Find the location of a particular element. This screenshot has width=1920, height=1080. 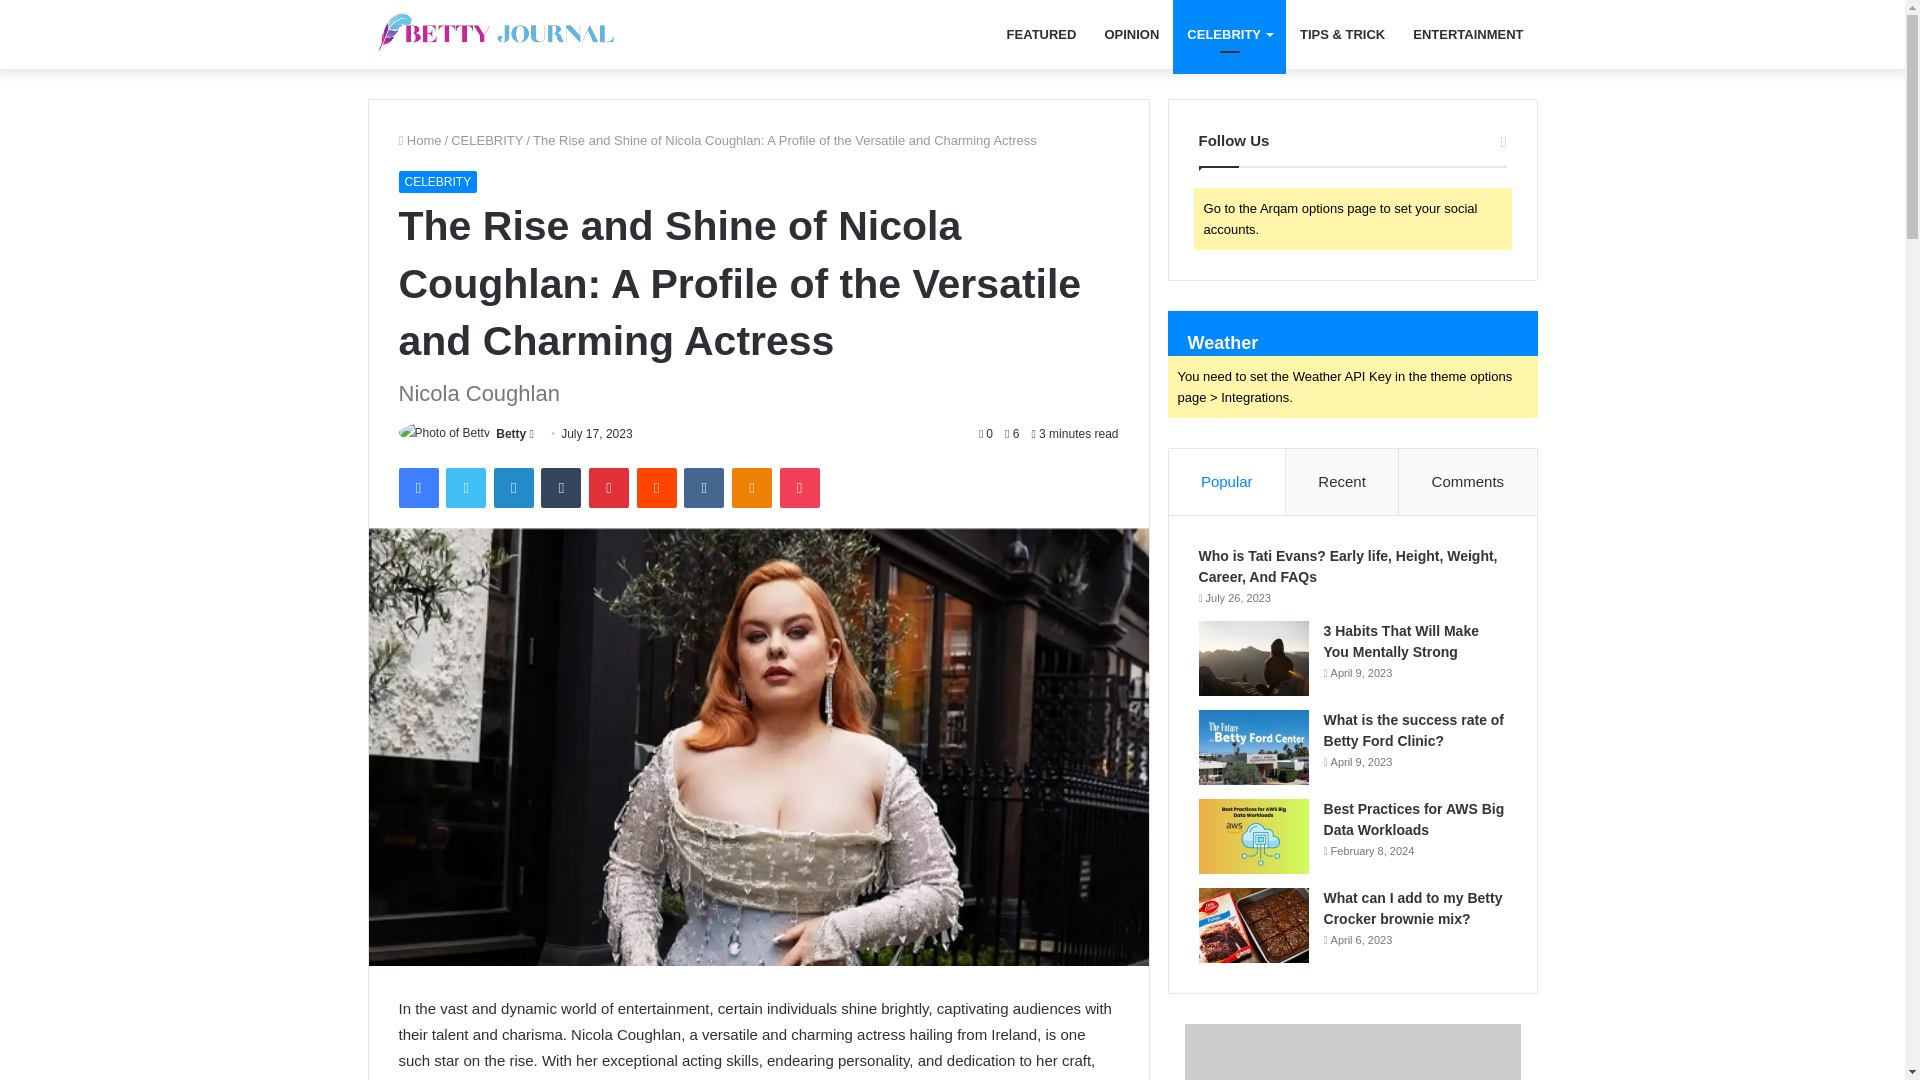

Twitter is located at coordinates (465, 487).